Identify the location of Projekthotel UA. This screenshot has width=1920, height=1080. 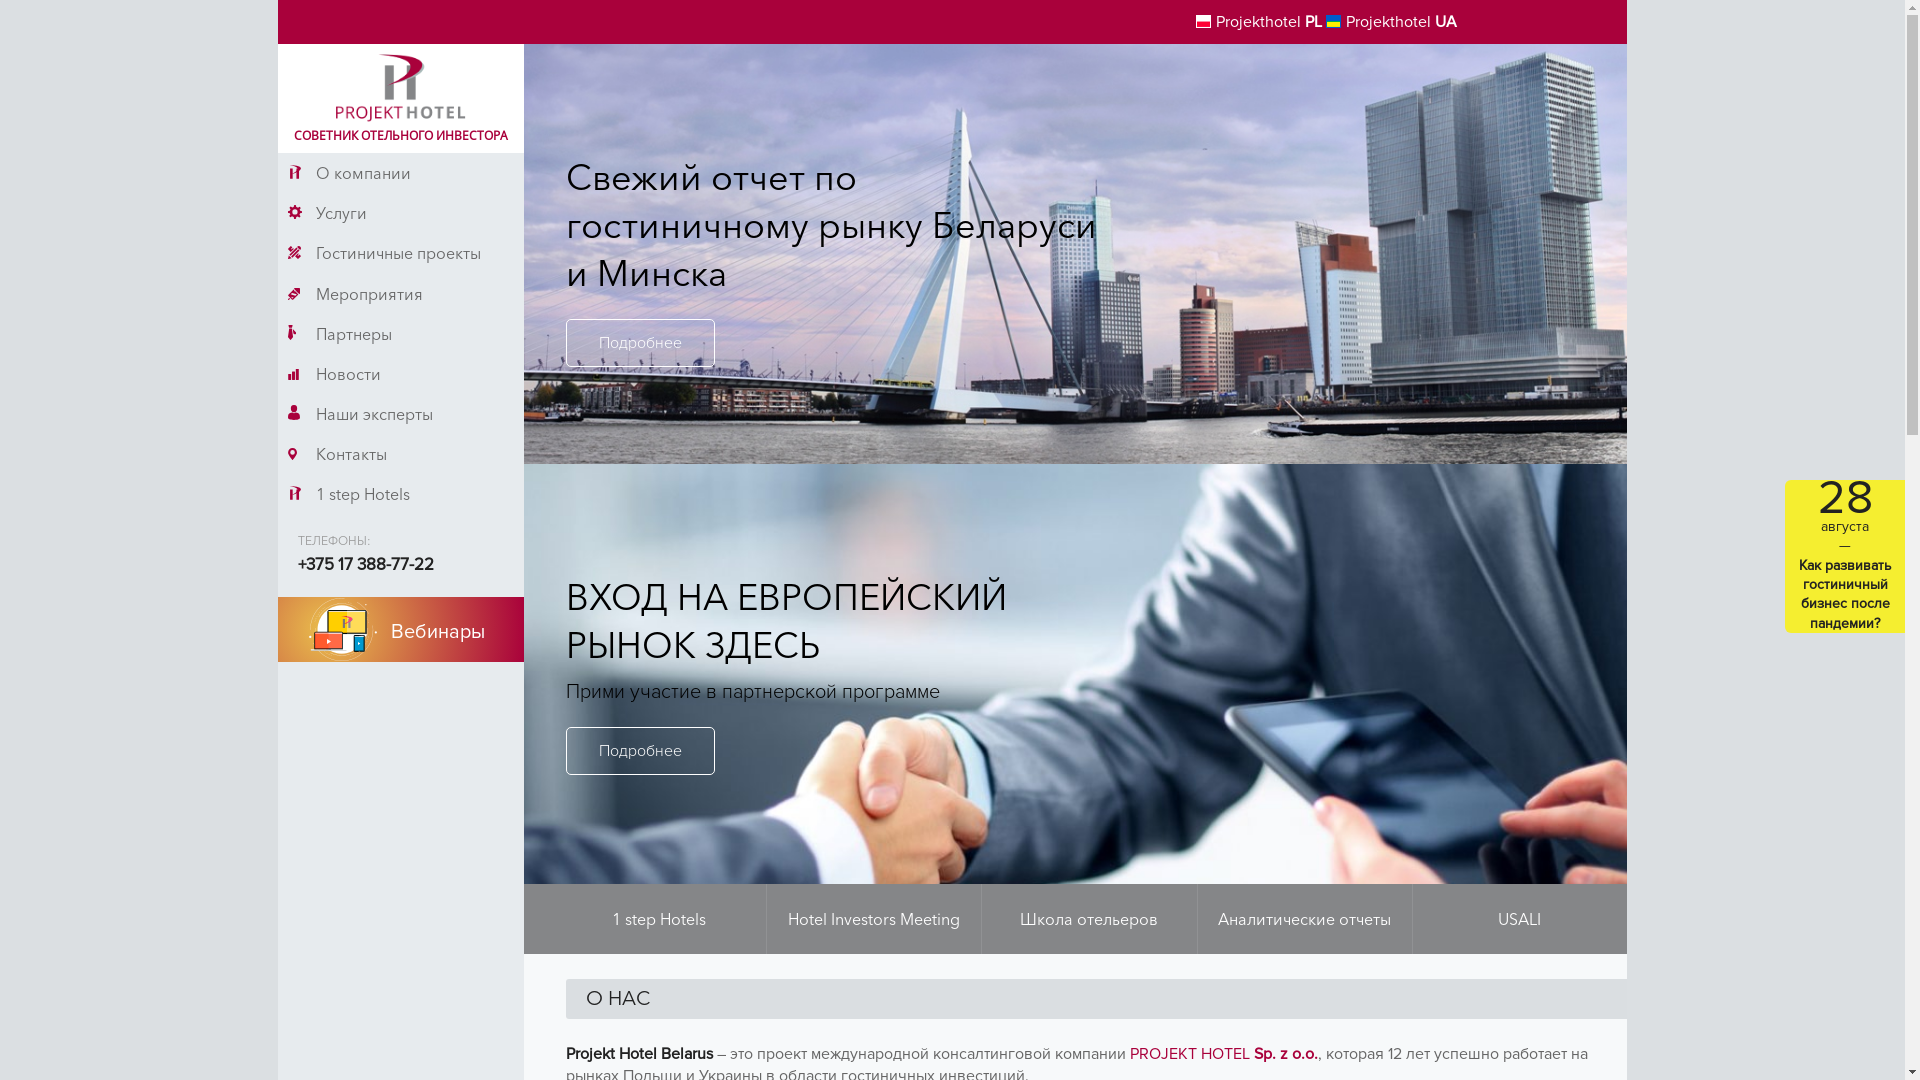
(1392, 22).